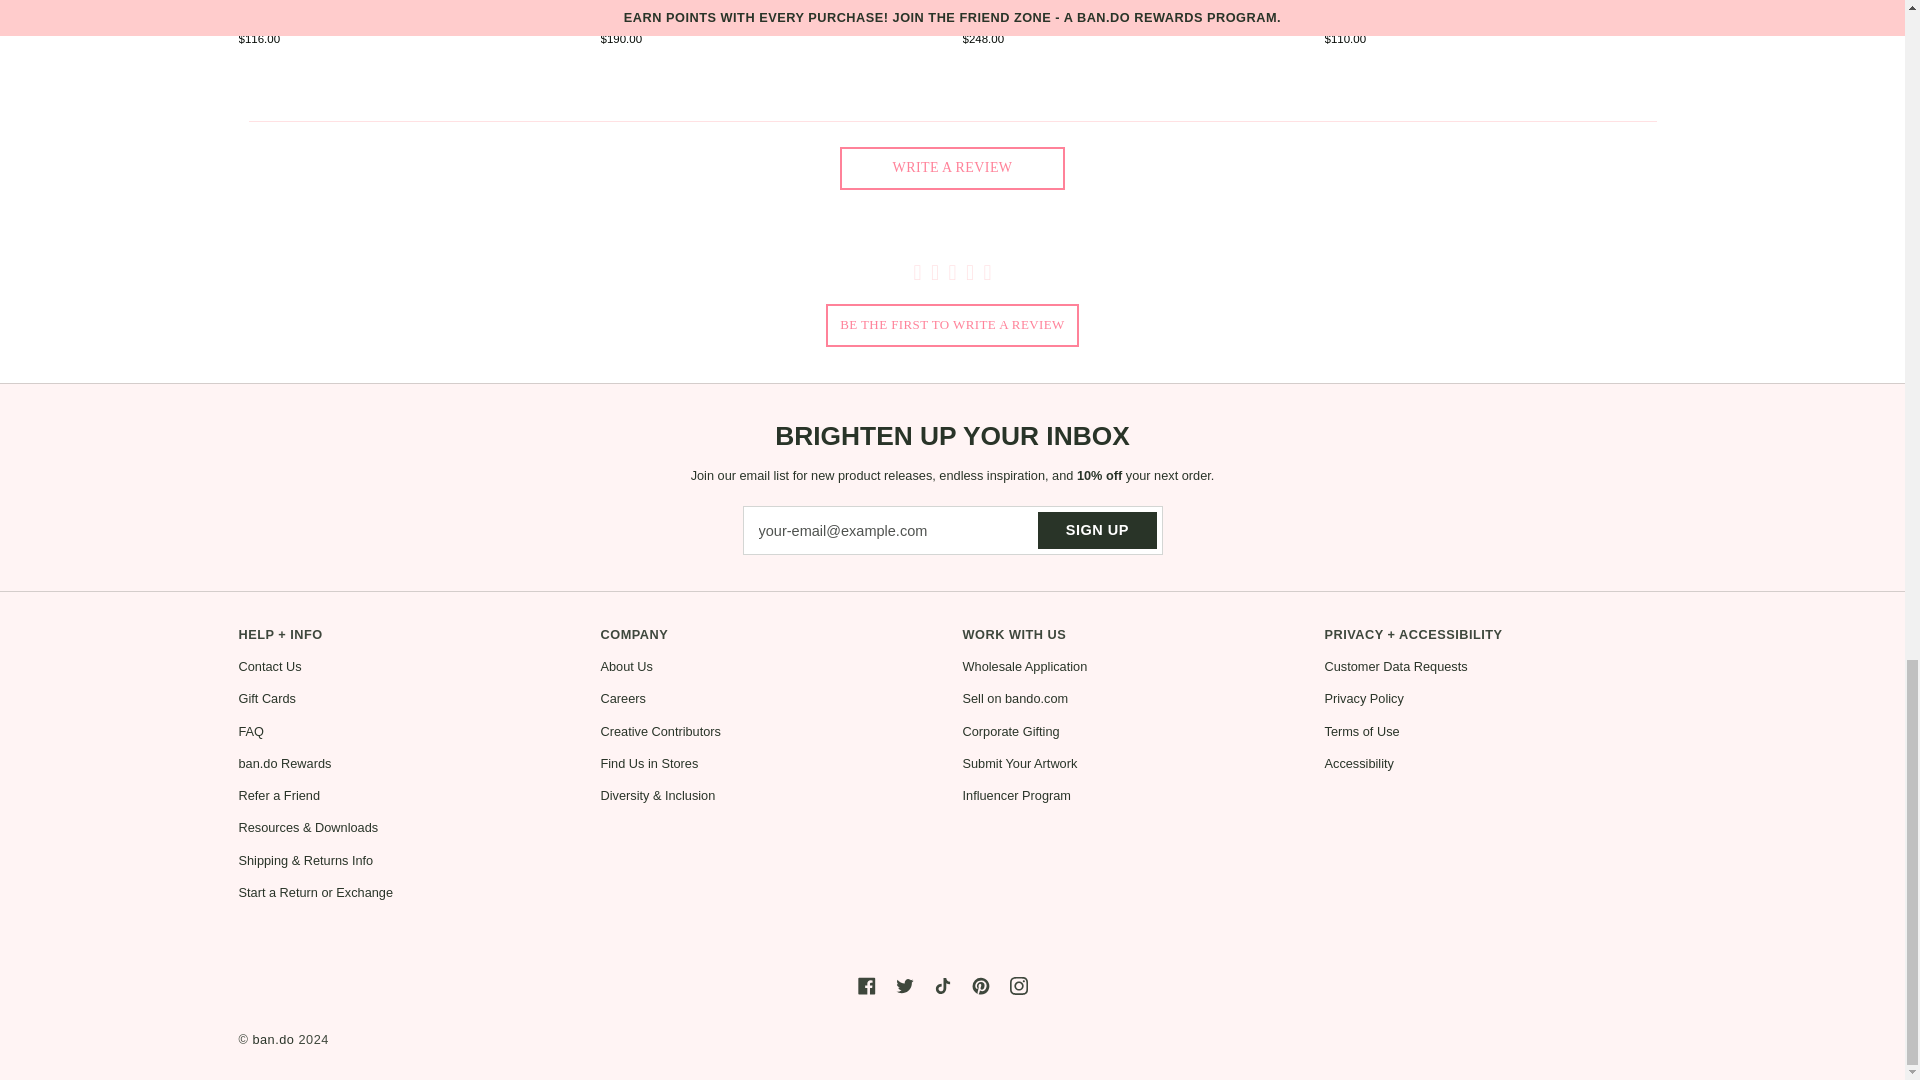  I want to click on Twitter, so click(904, 968).